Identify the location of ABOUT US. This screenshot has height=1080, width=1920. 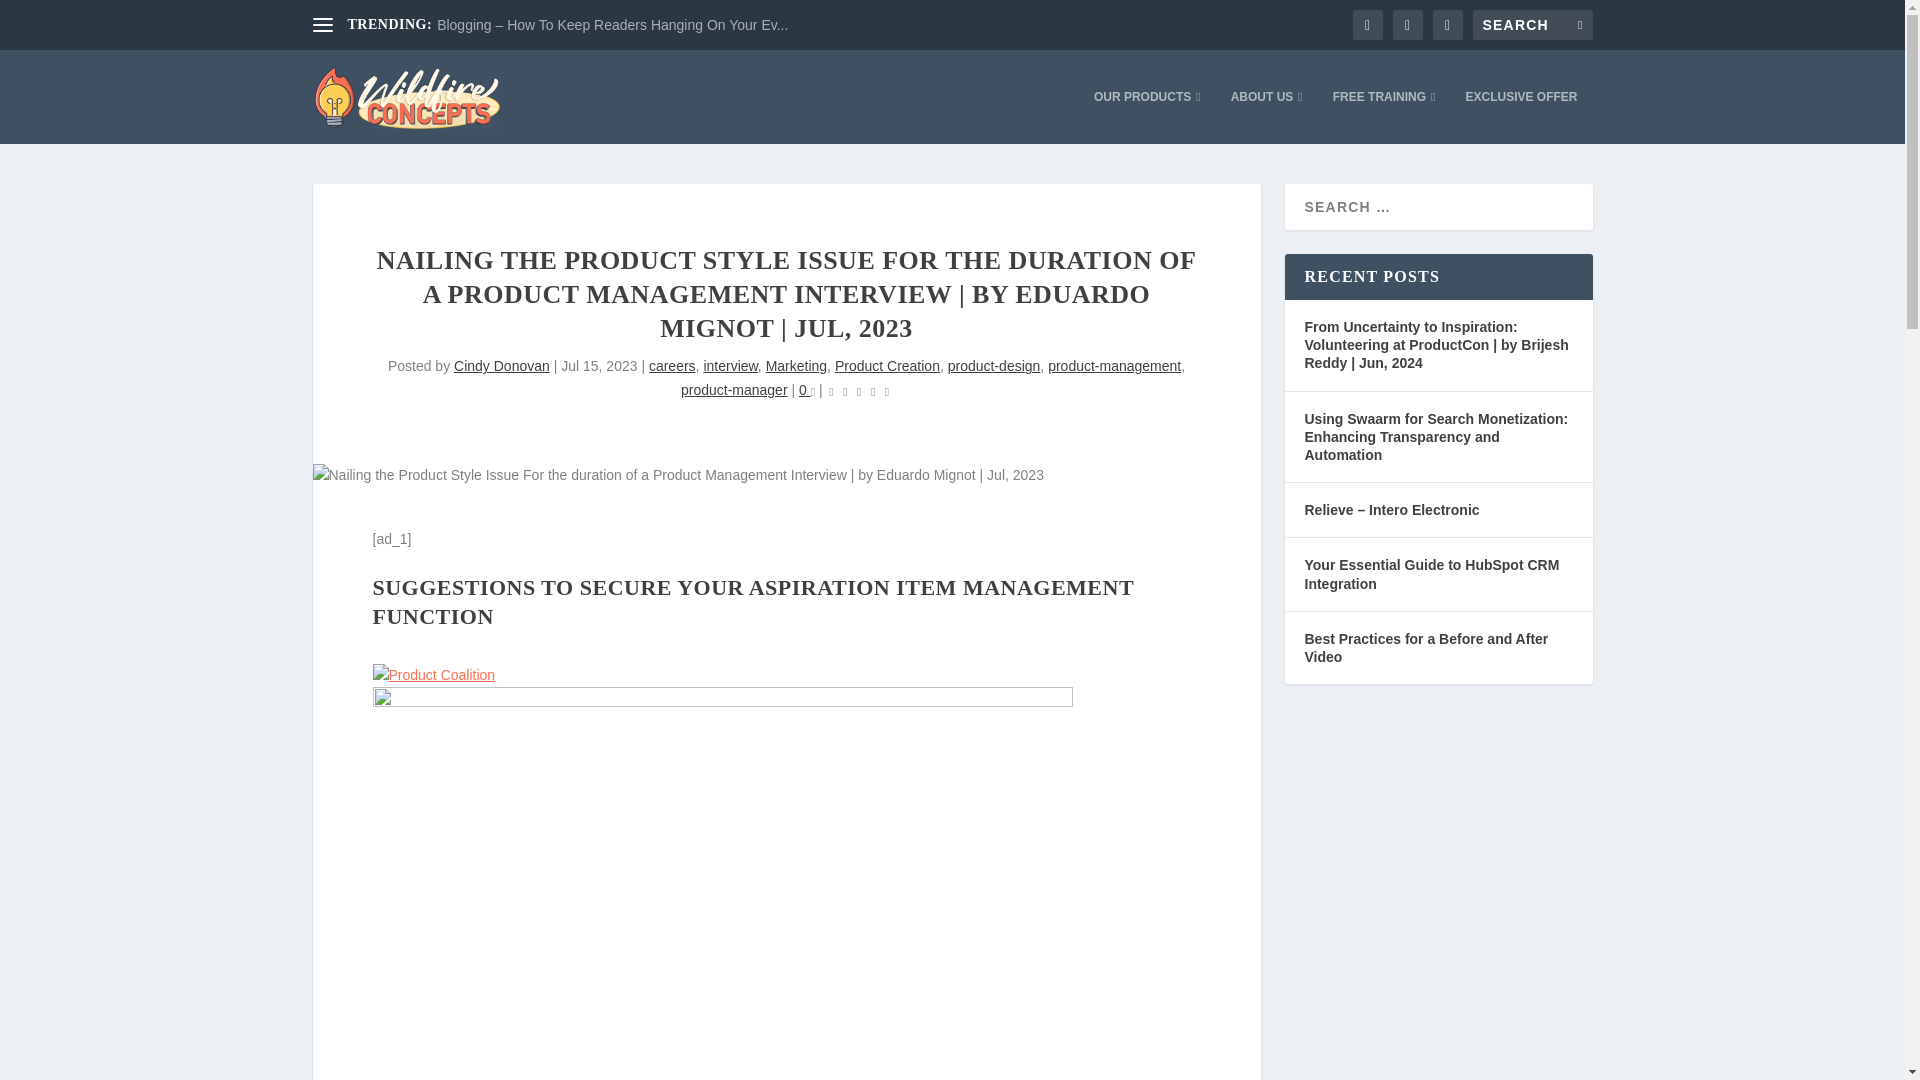
(1266, 116).